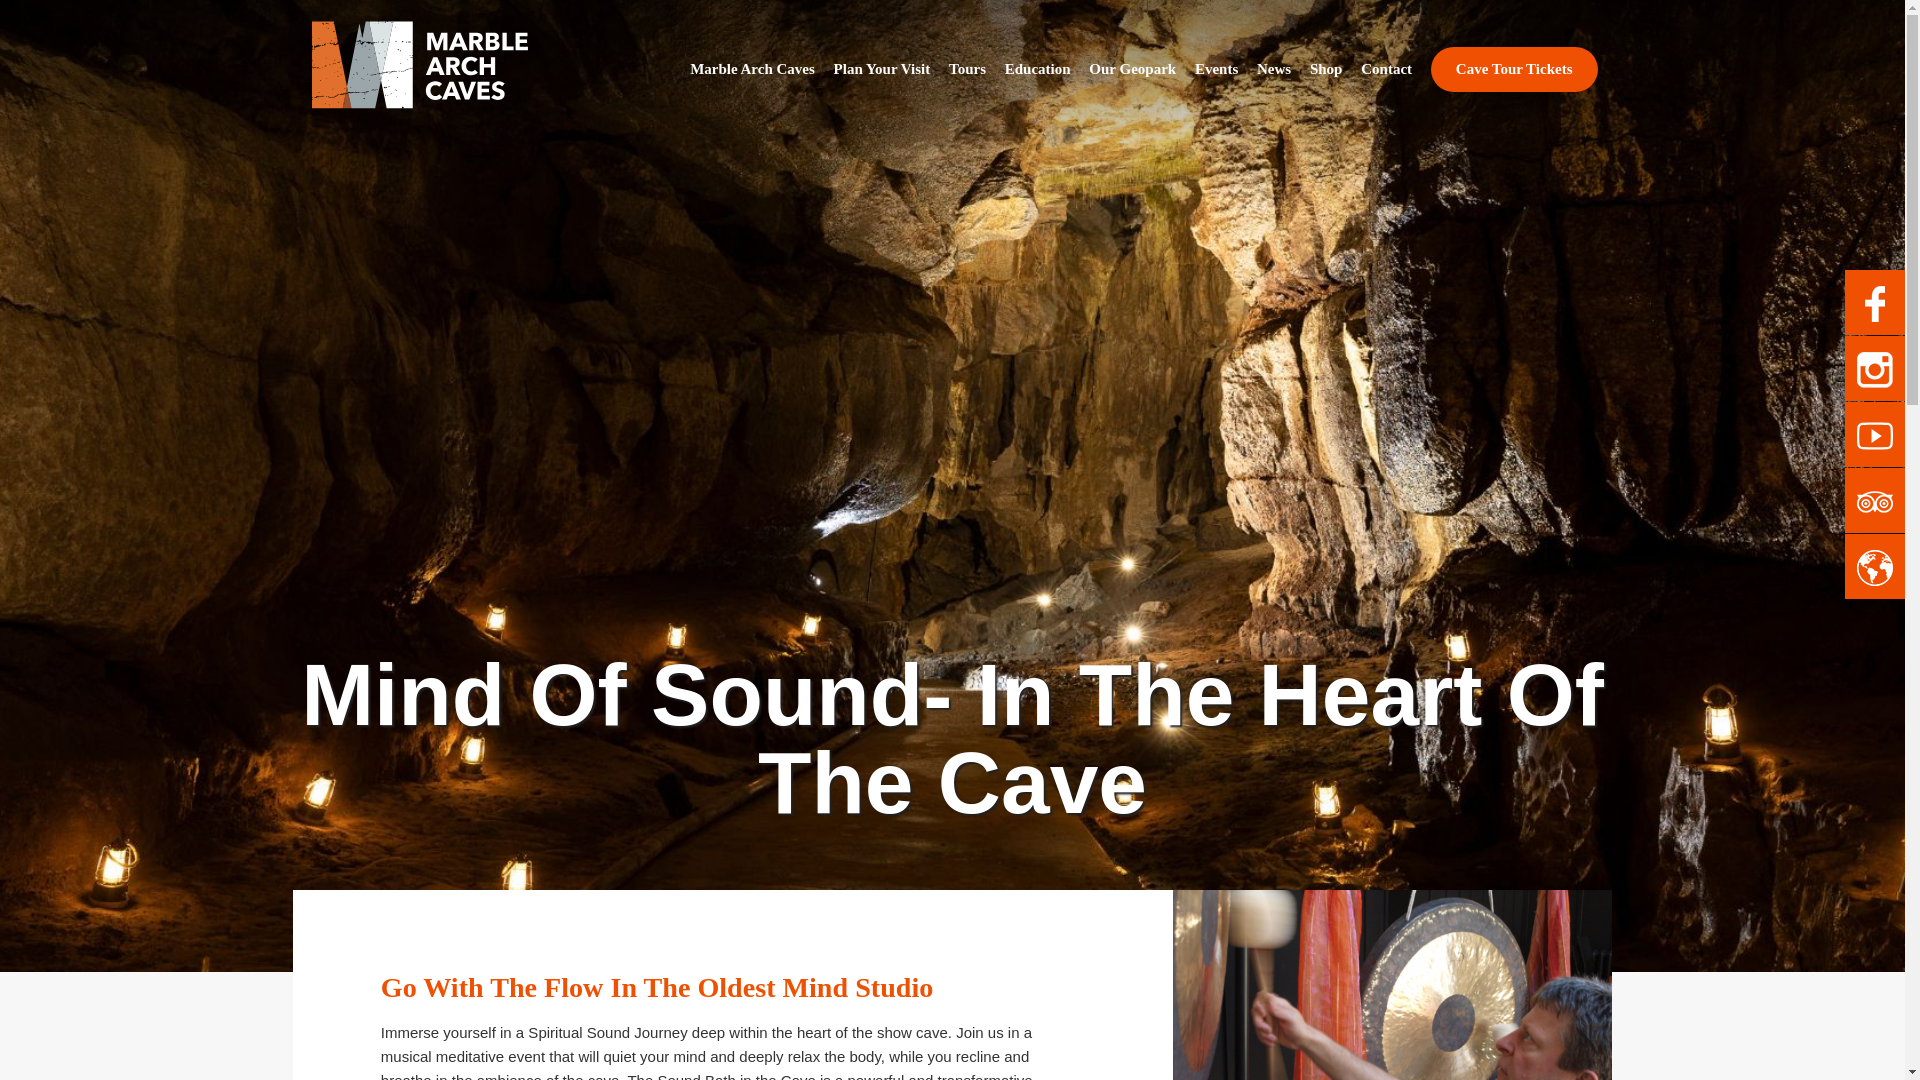  What do you see at coordinates (967, 68) in the screenshot?
I see `Tours` at bounding box center [967, 68].